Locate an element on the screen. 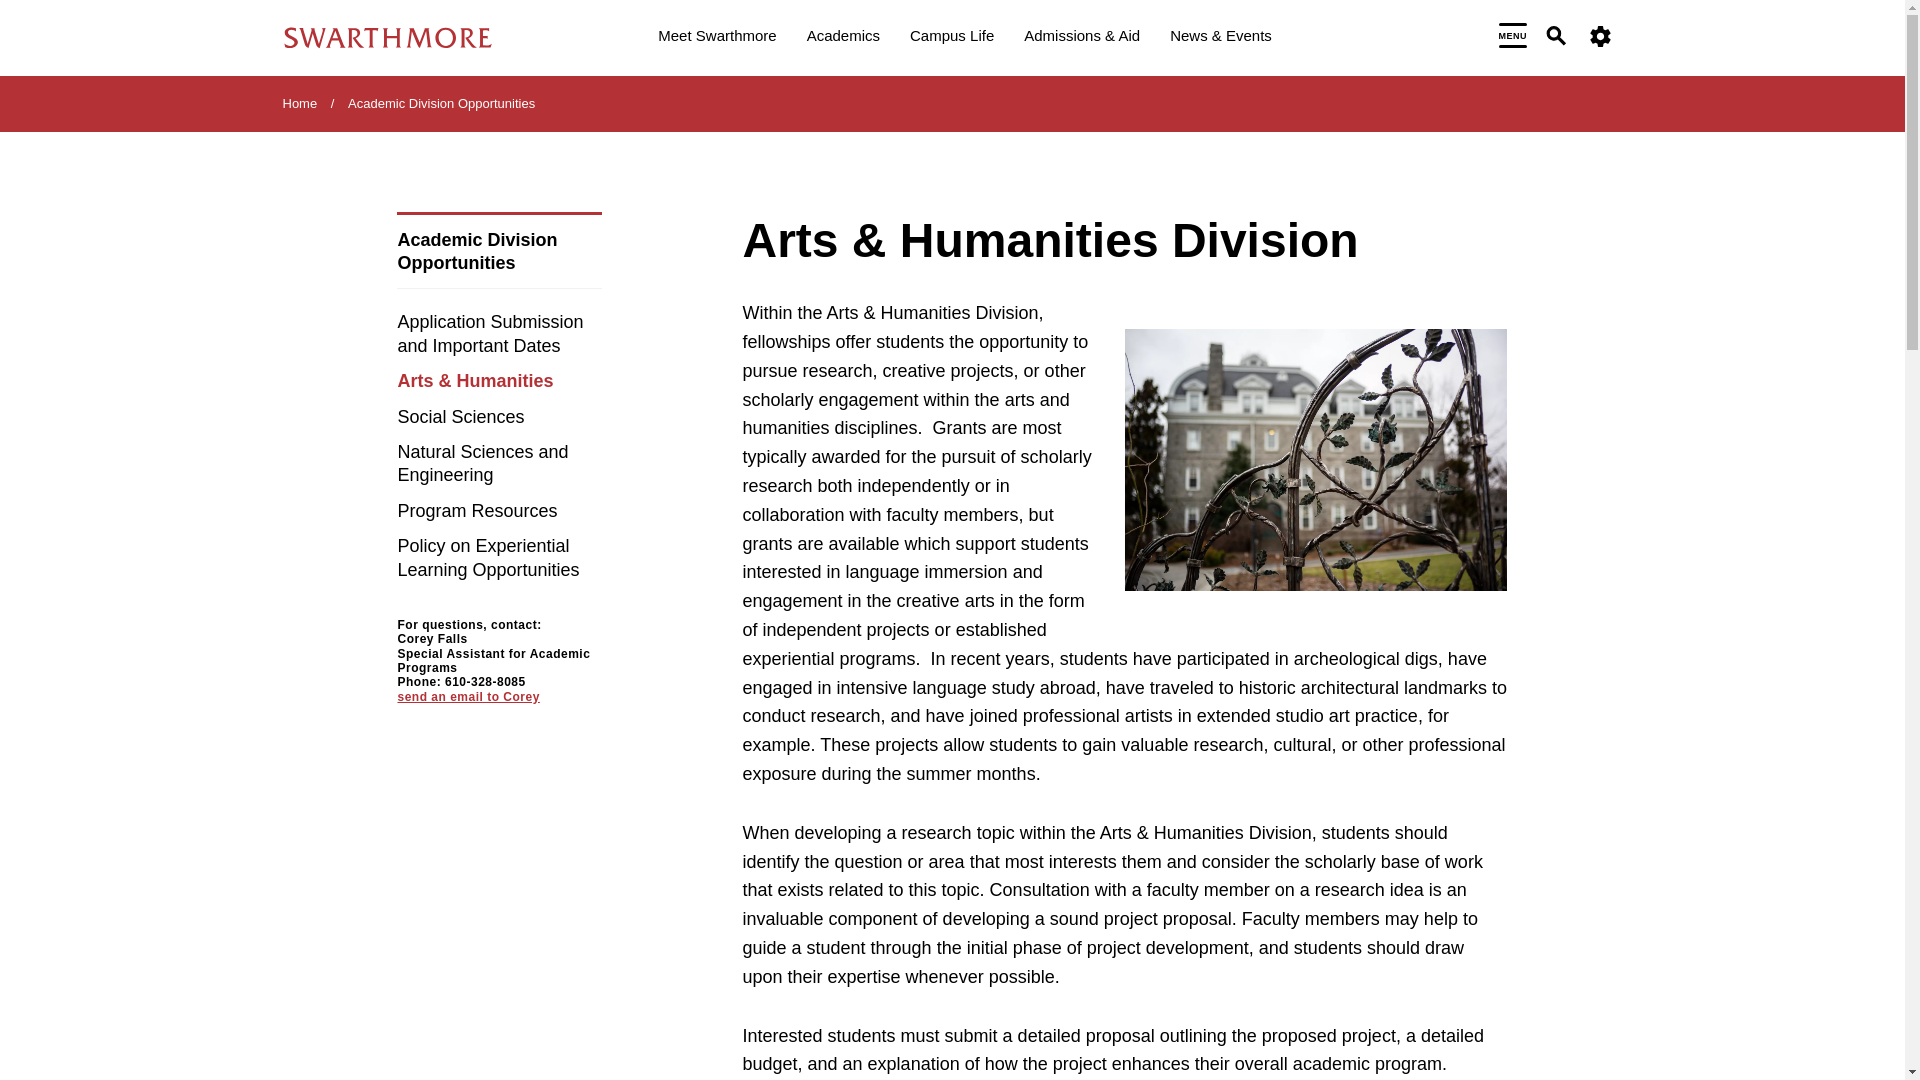 The width and height of the screenshot is (1920, 1080). Campus Life is located at coordinates (952, 38).